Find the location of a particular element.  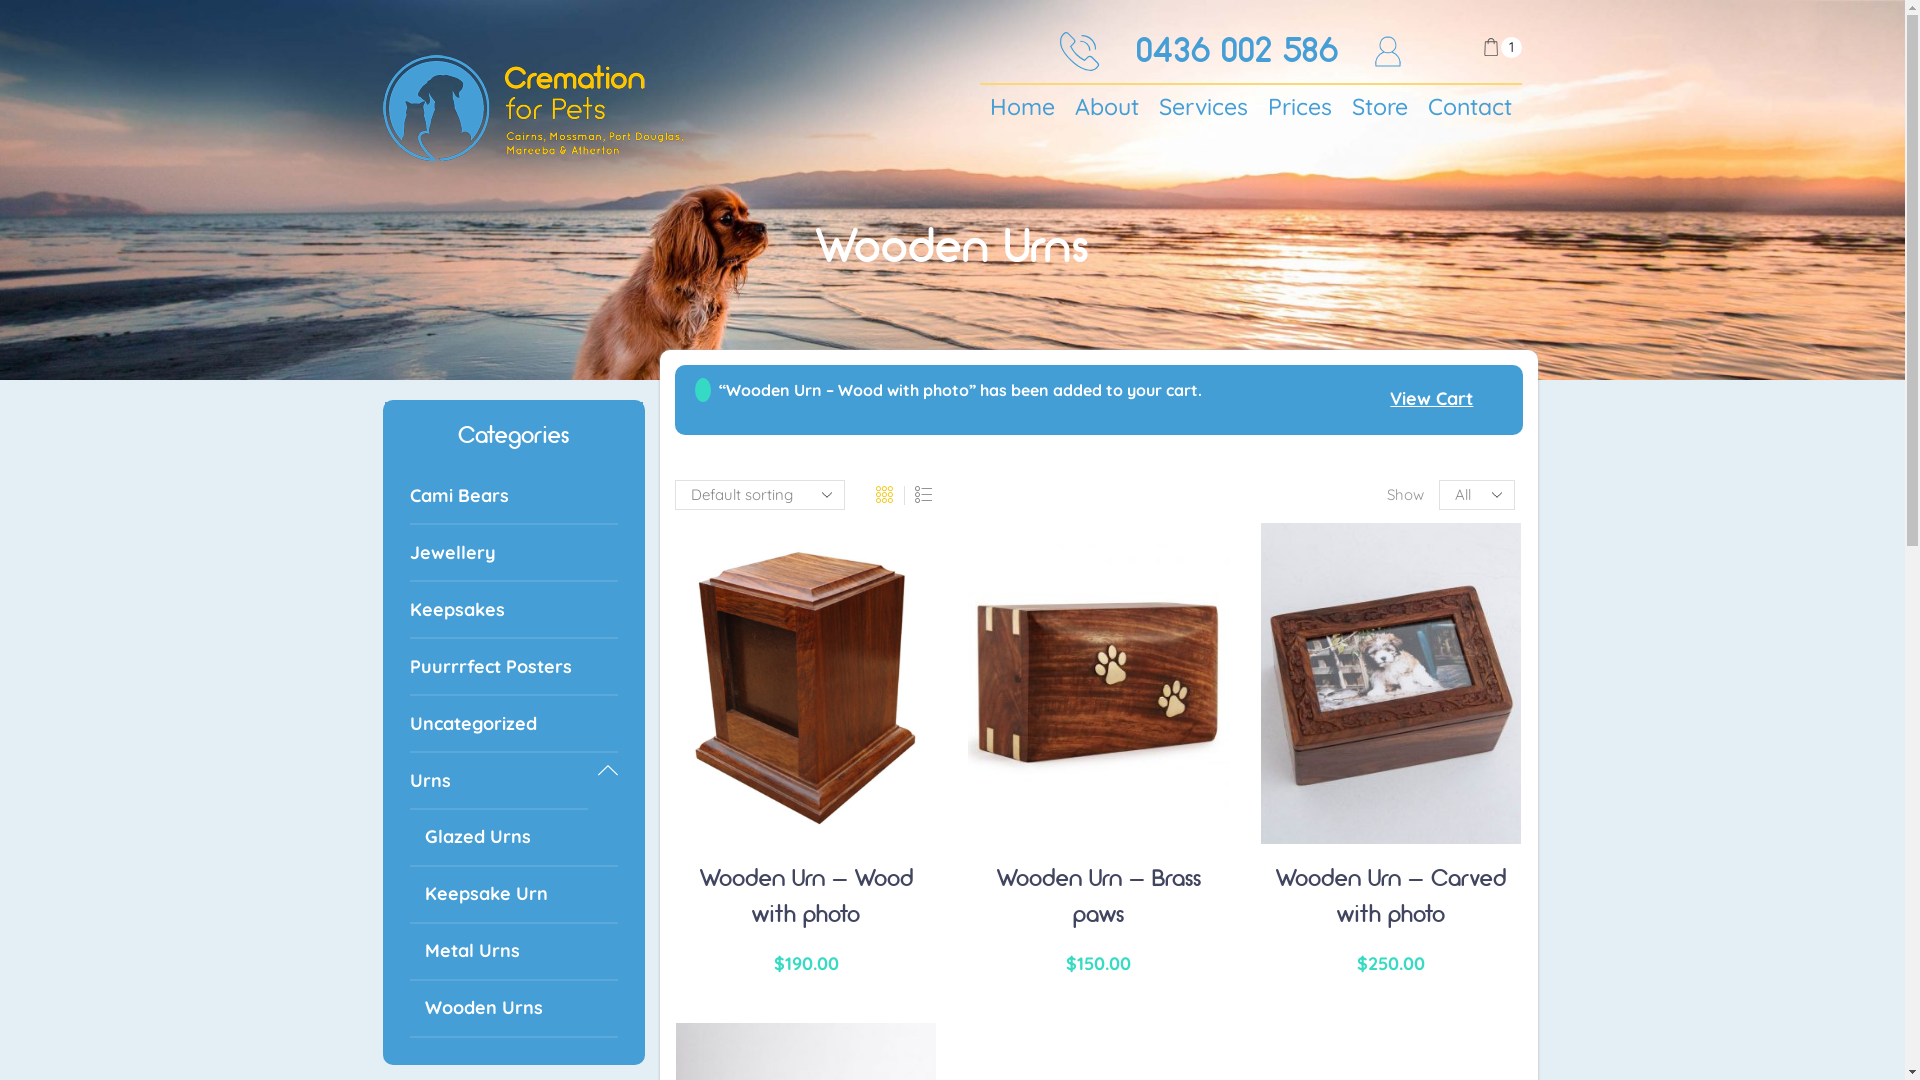

Urns is located at coordinates (500, 782).